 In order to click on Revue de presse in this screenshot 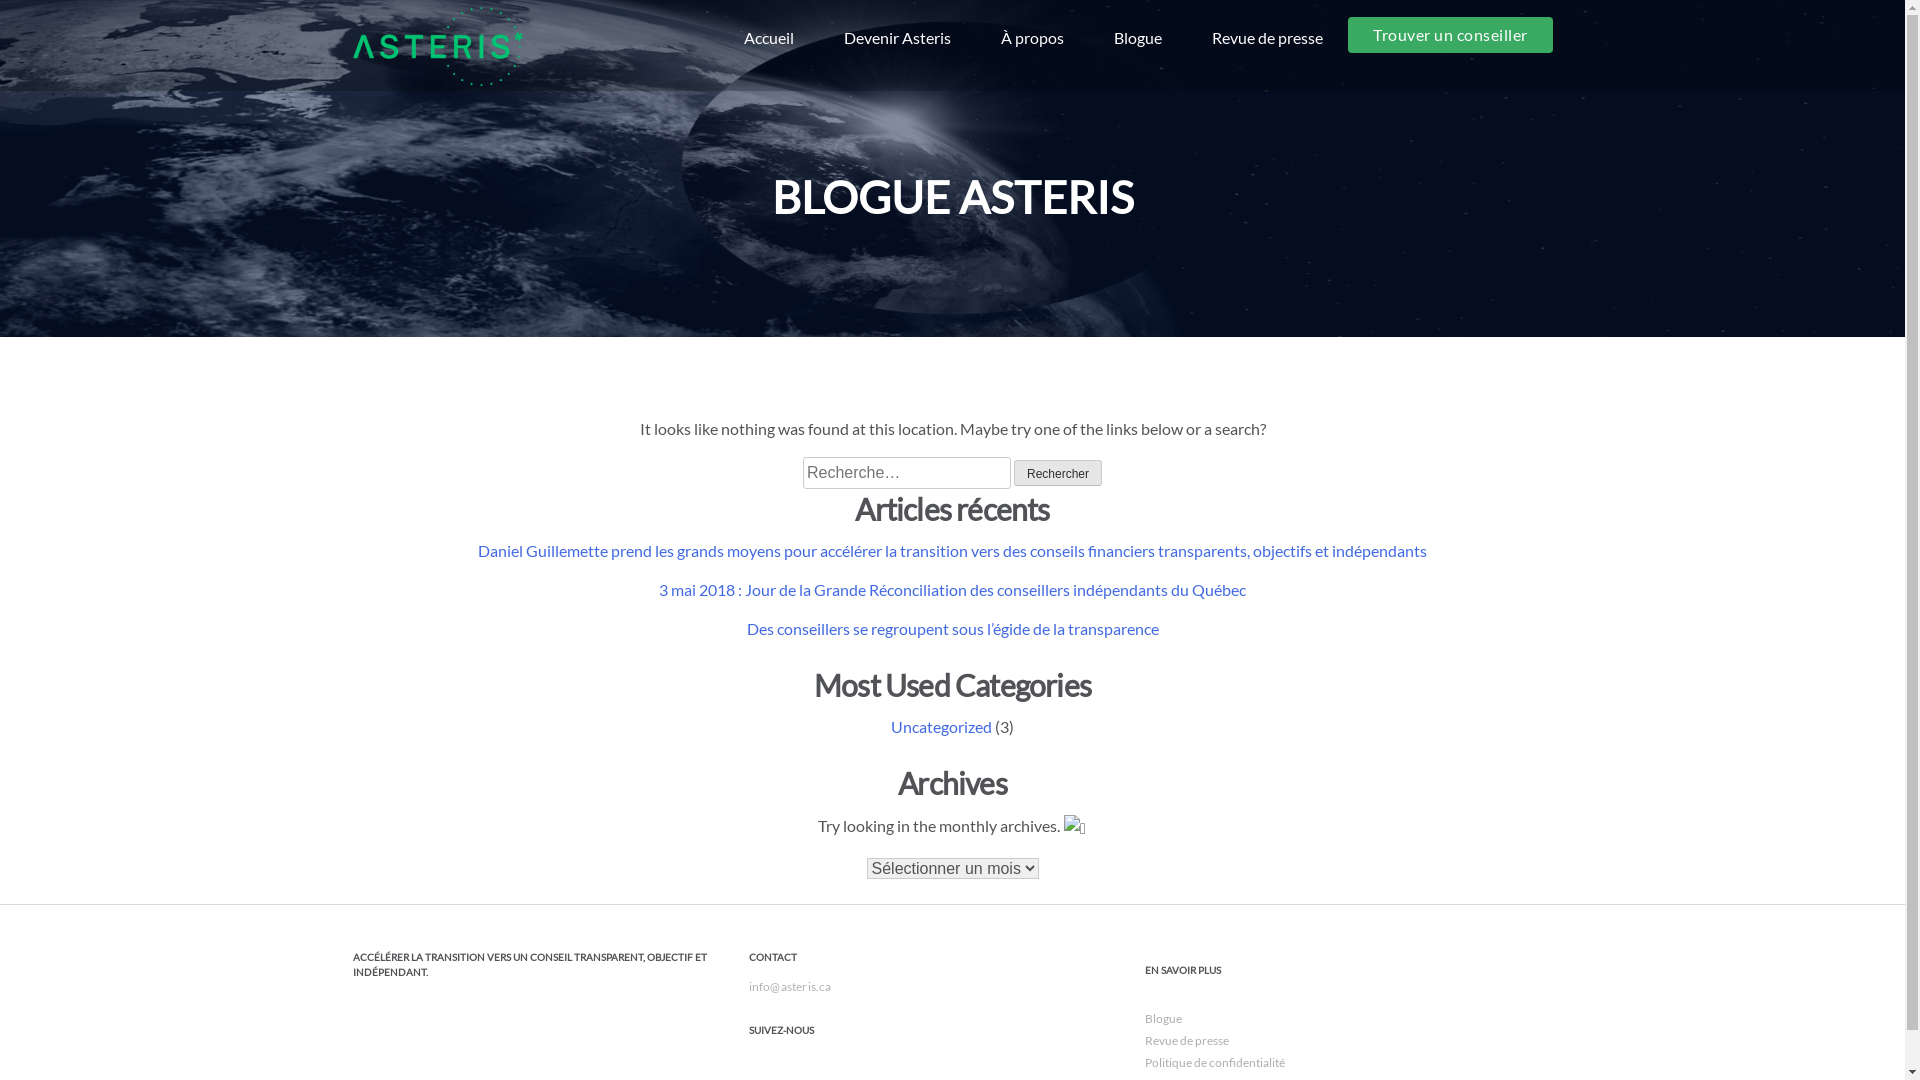, I will do `click(1186, 1040)`.